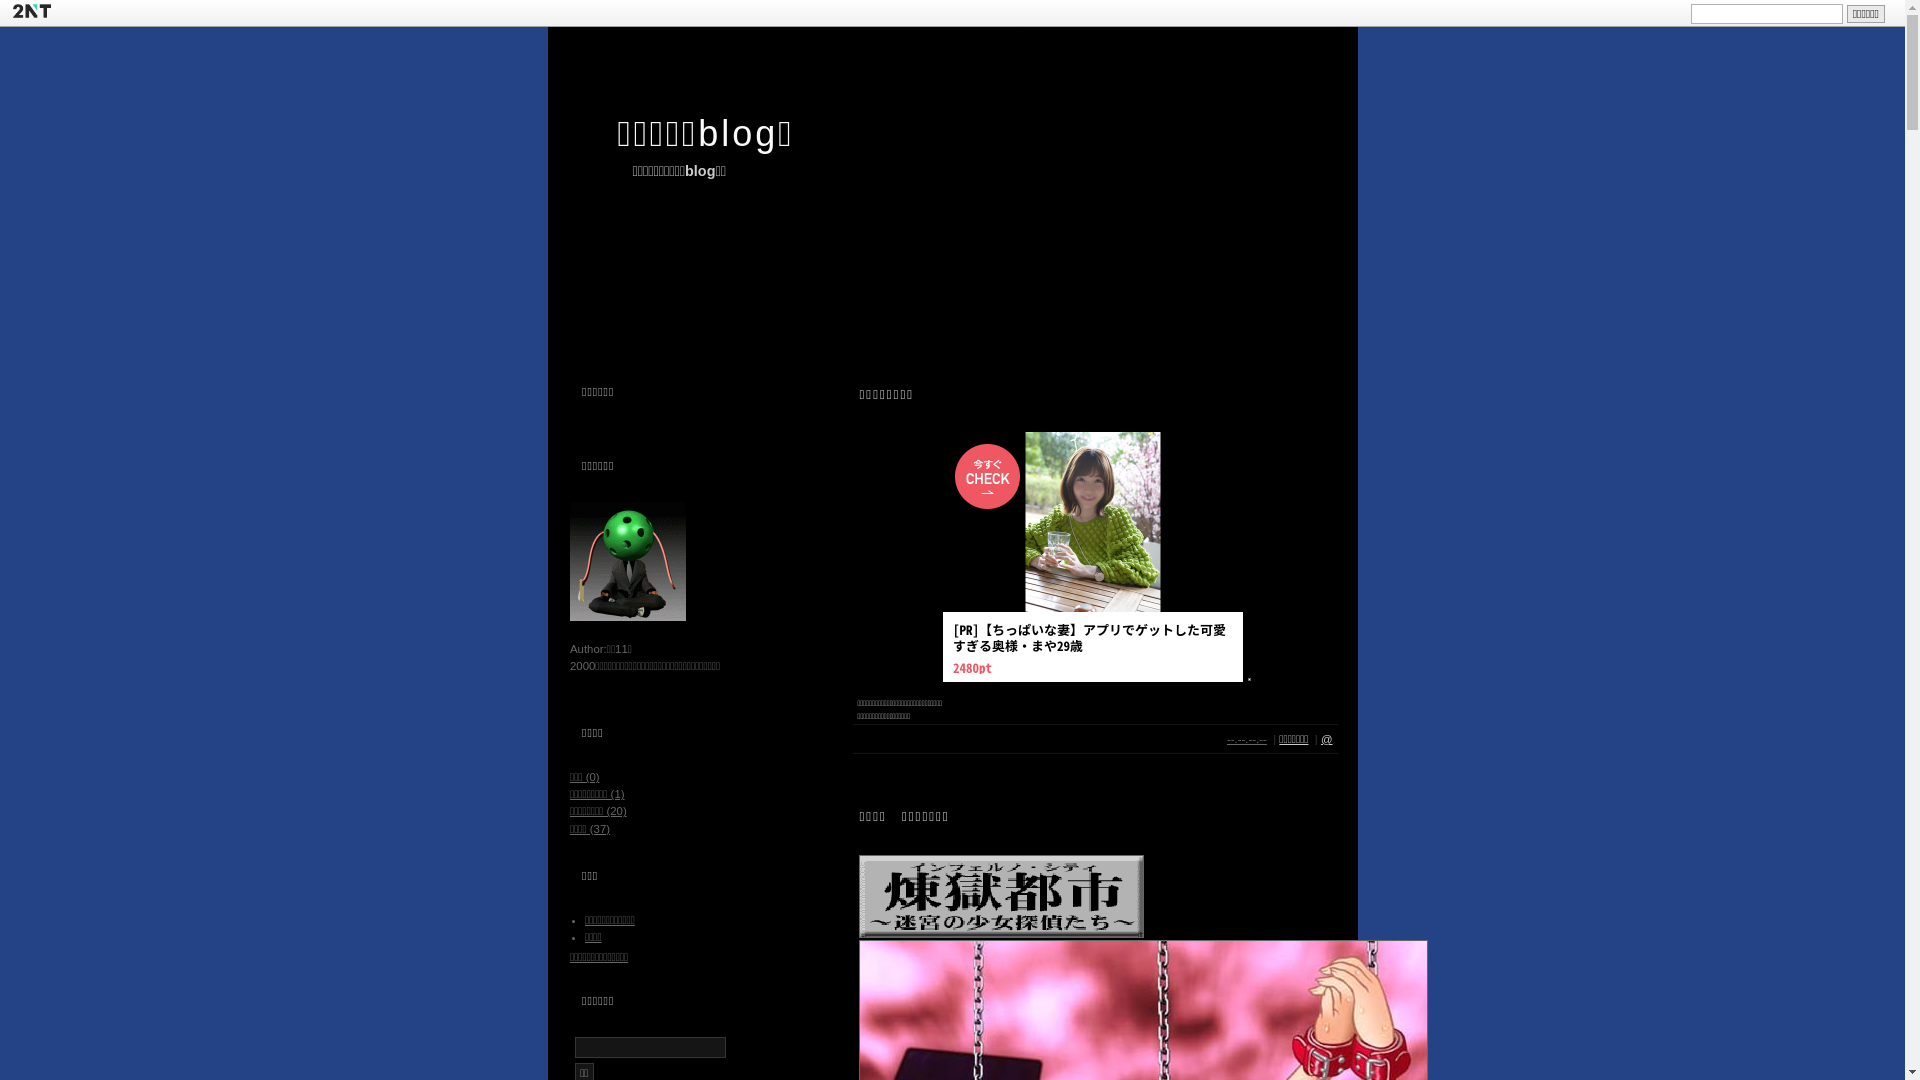  What do you see at coordinates (1247, 740) in the screenshot?
I see `--.--.--.--` at bounding box center [1247, 740].